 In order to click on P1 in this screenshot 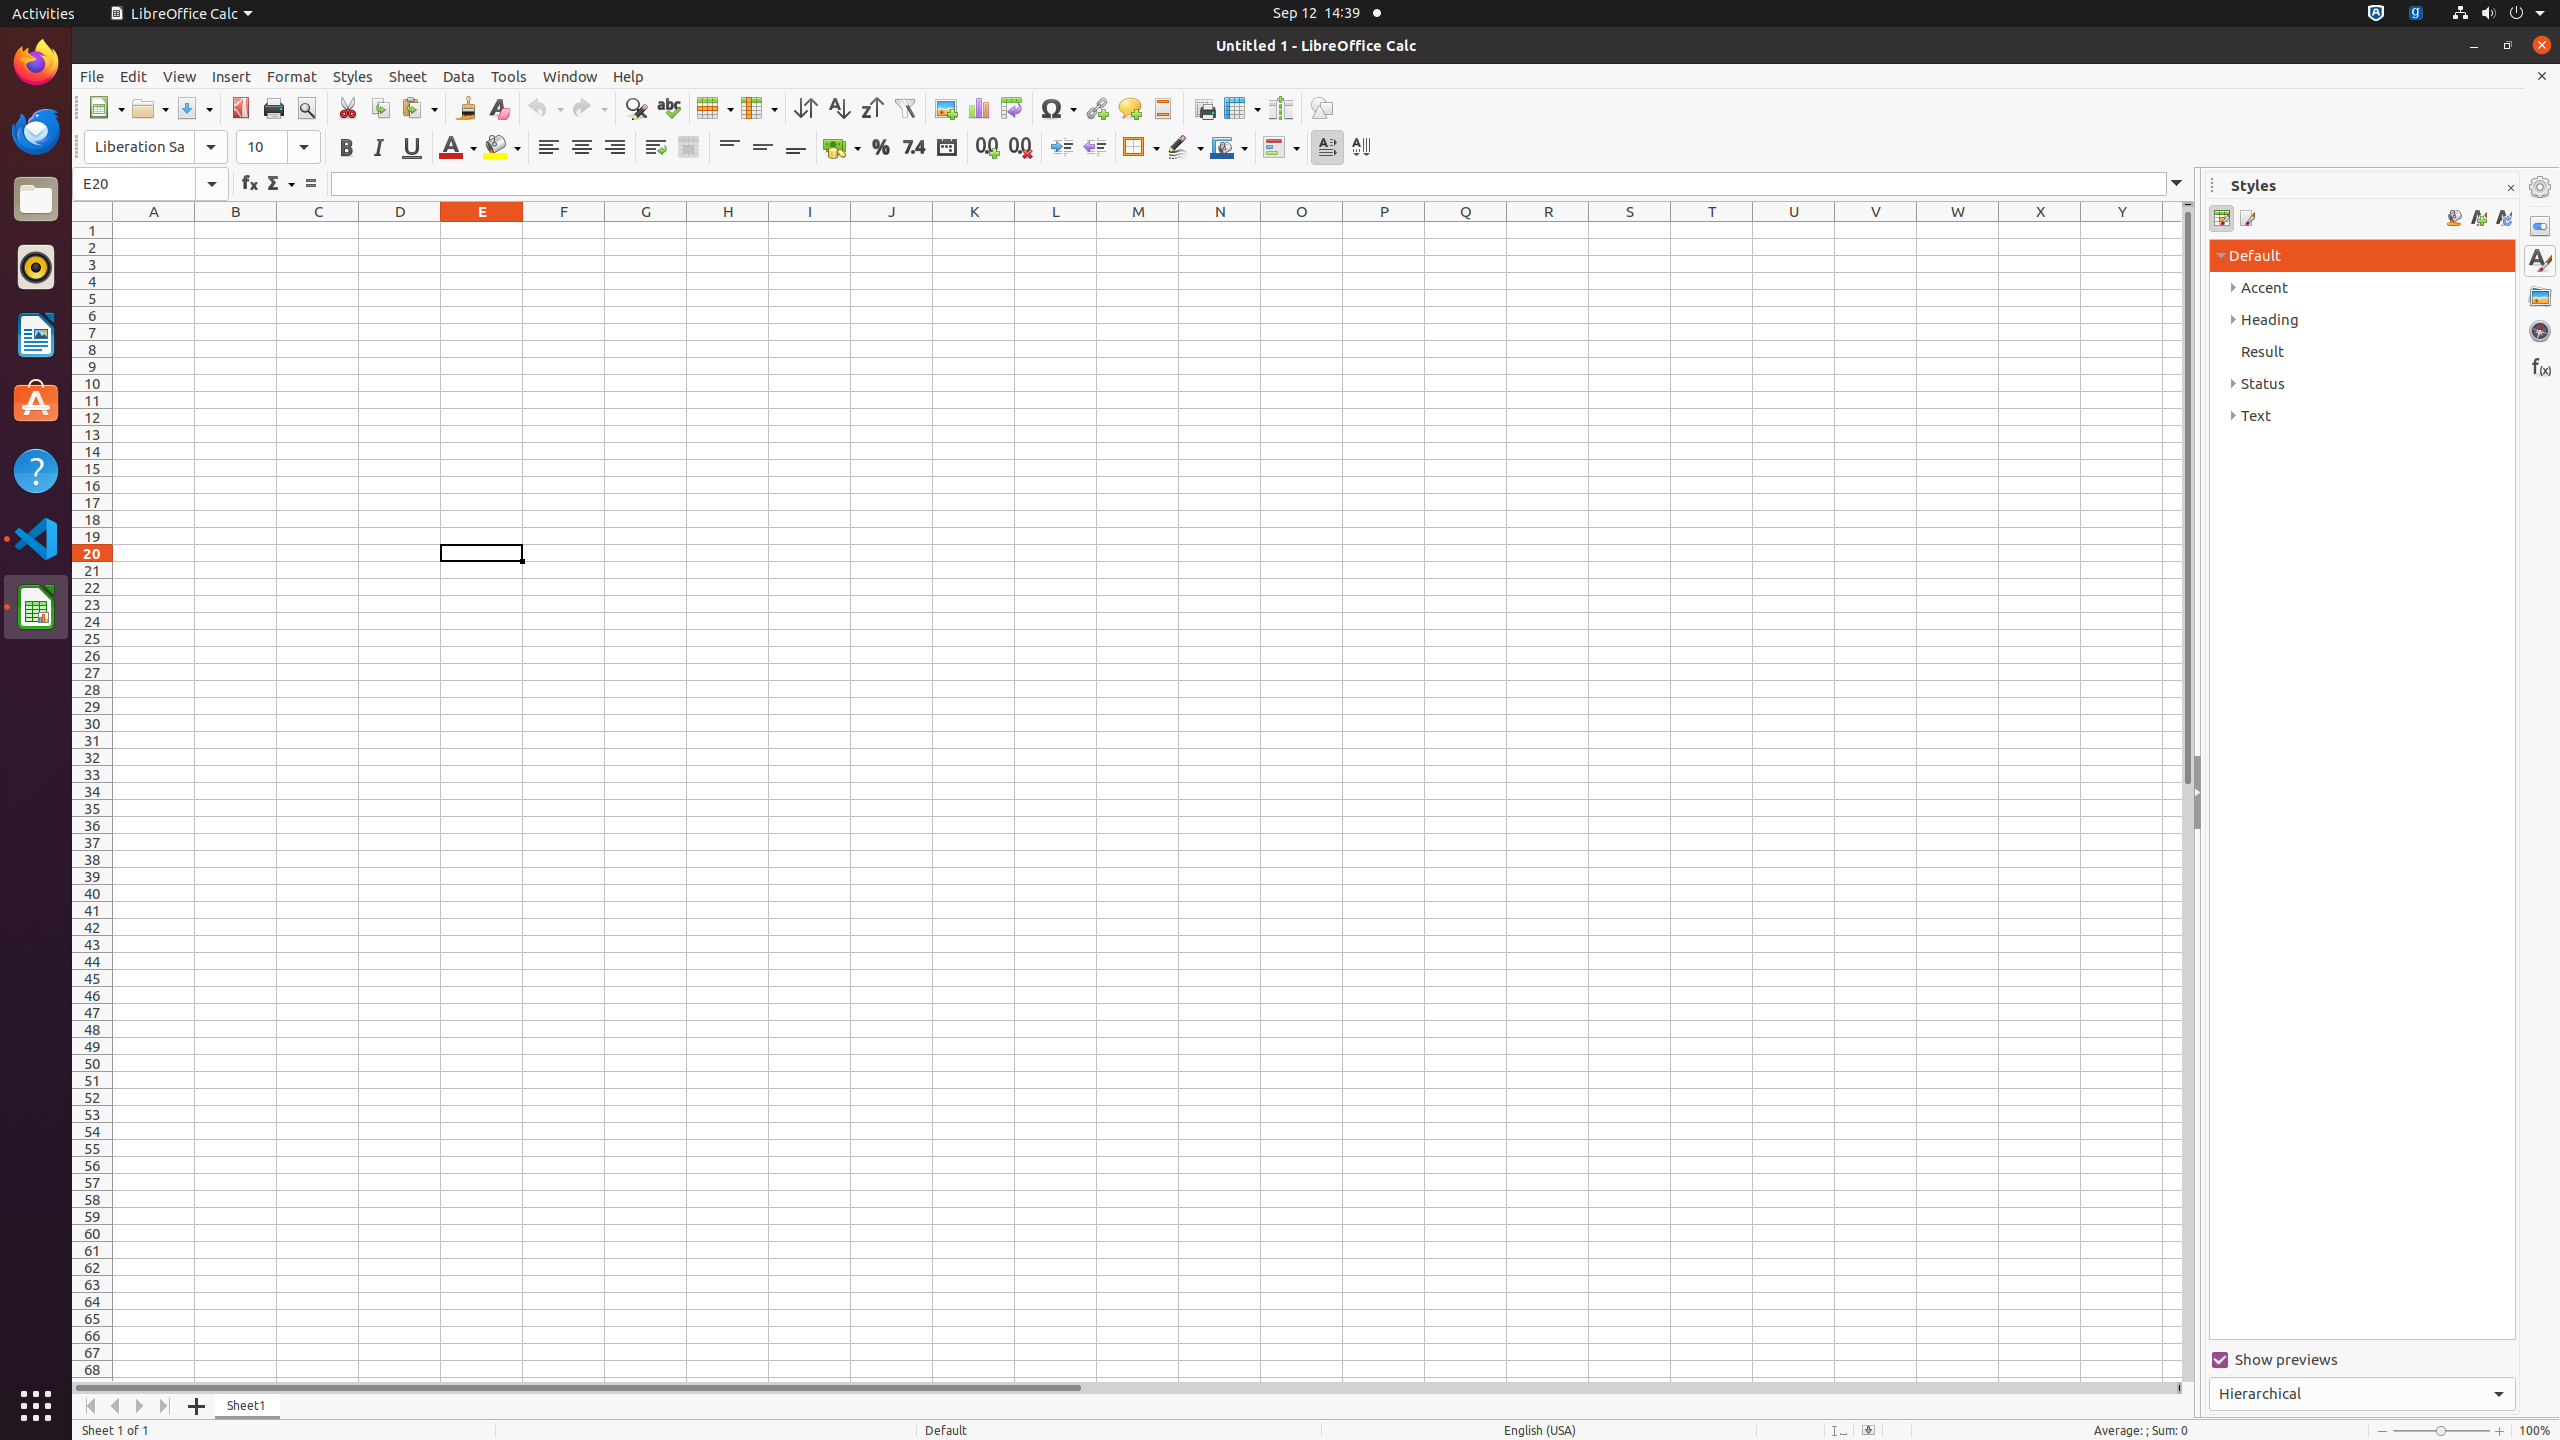, I will do `click(1384, 230)`.